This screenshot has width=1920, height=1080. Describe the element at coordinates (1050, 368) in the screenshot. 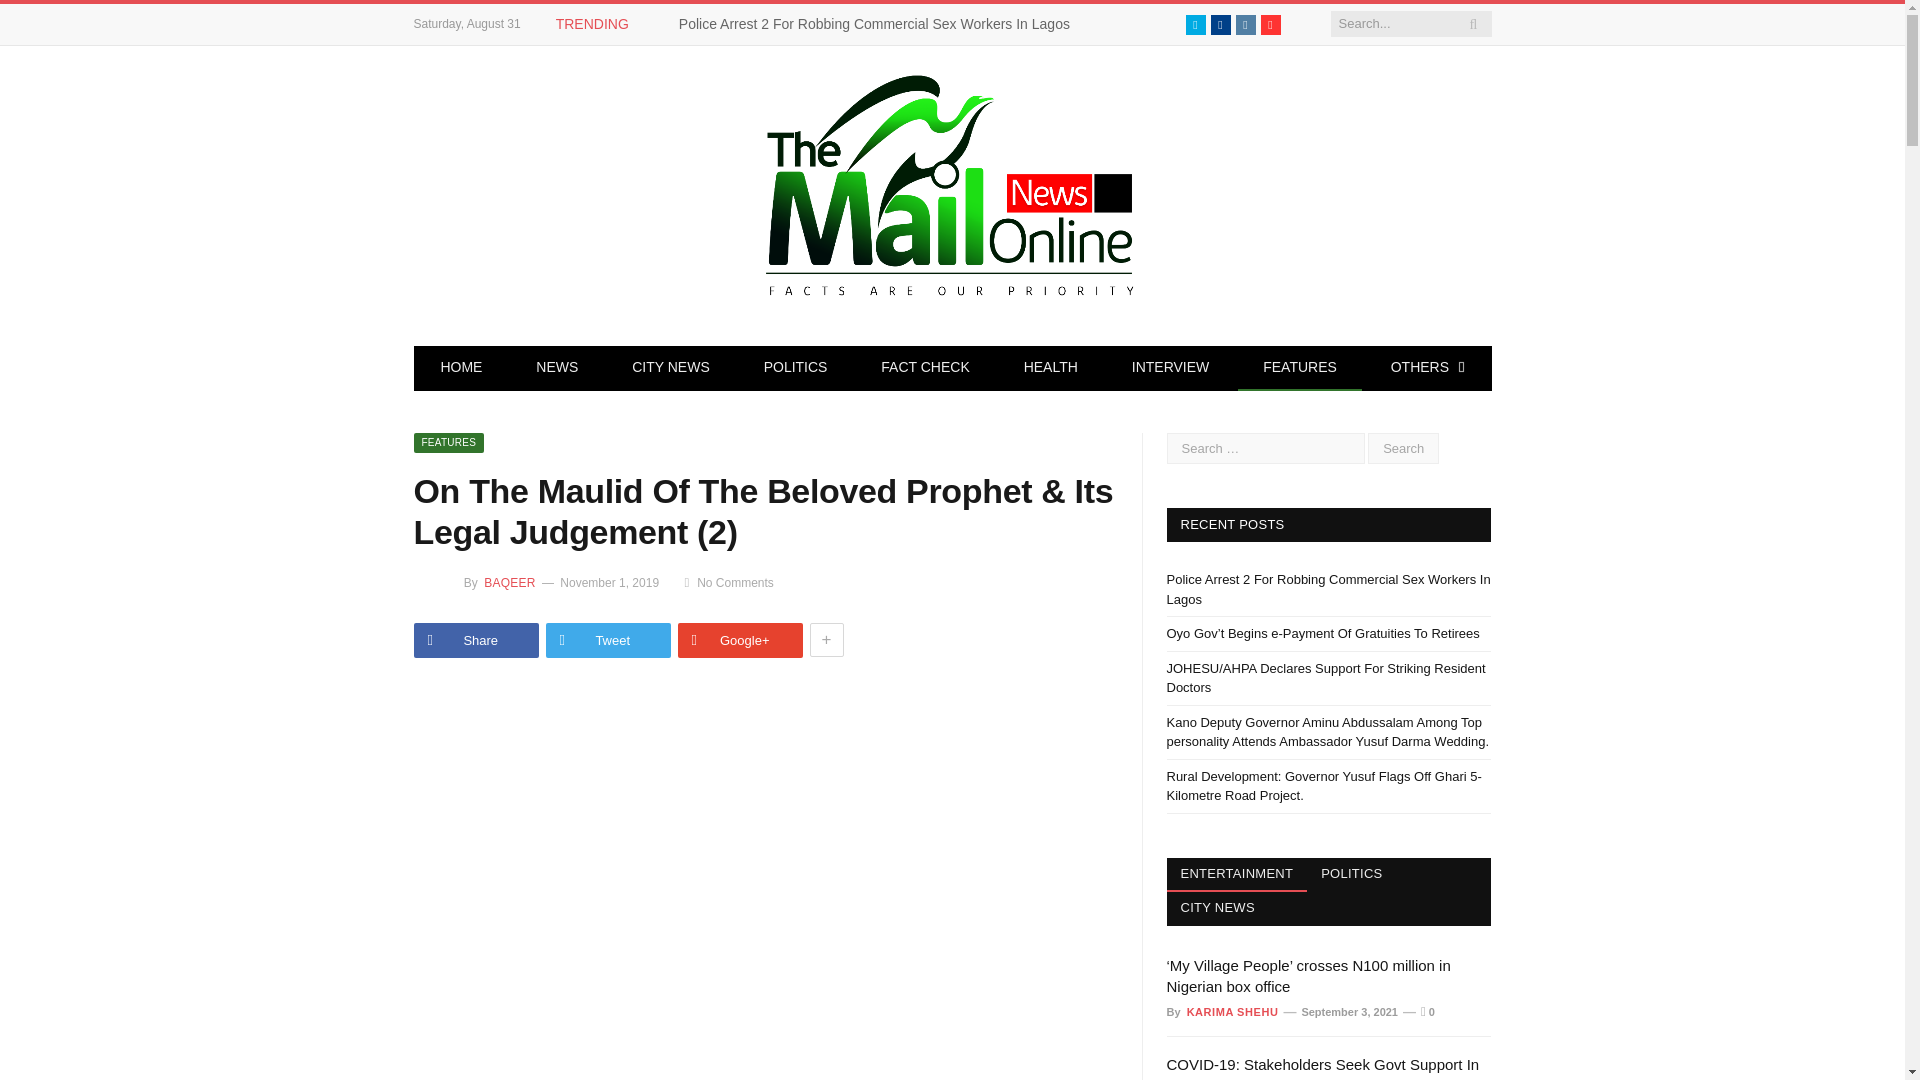

I see `HEALTH` at that location.